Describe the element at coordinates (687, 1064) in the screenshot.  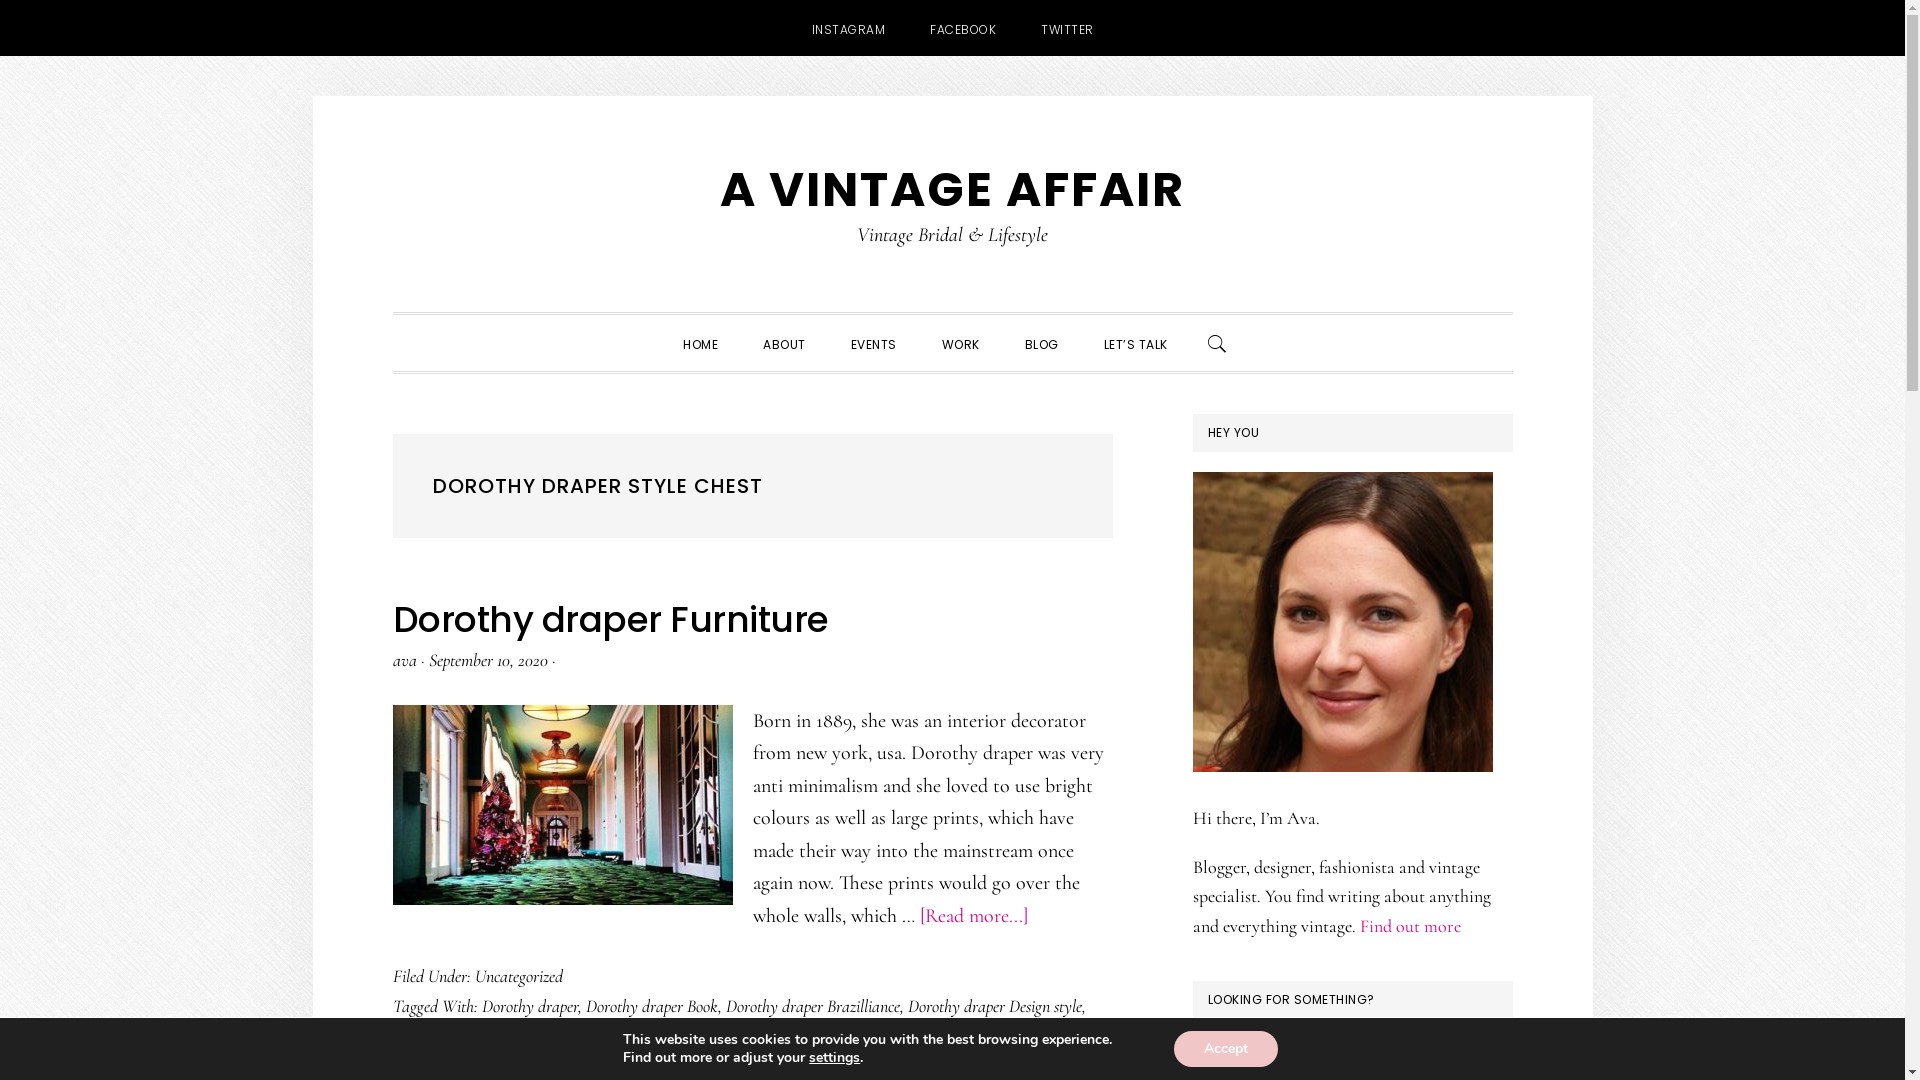
I see `Dorothy draper Rendered perspective drawing` at that location.